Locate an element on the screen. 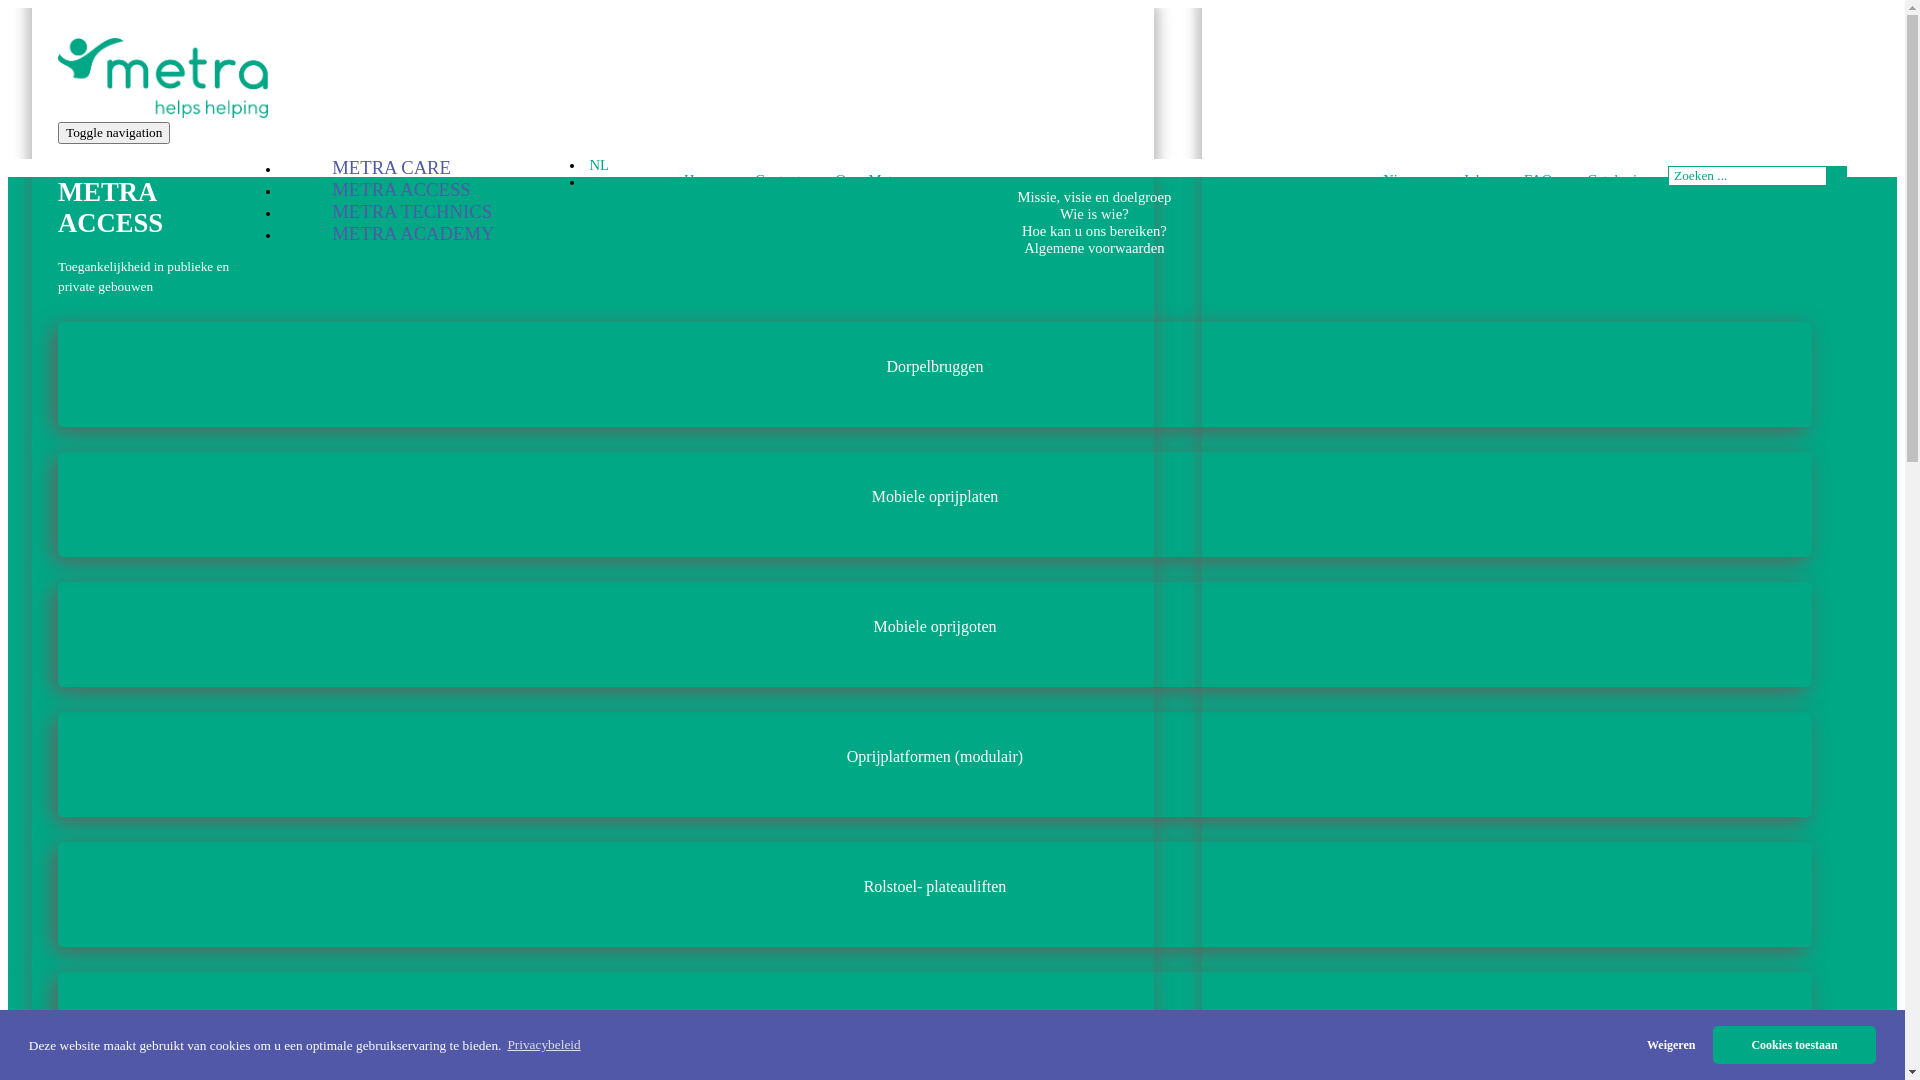 Image resolution: width=1920 pixels, height=1080 pixels. Wie is wie? is located at coordinates (1094, 214).